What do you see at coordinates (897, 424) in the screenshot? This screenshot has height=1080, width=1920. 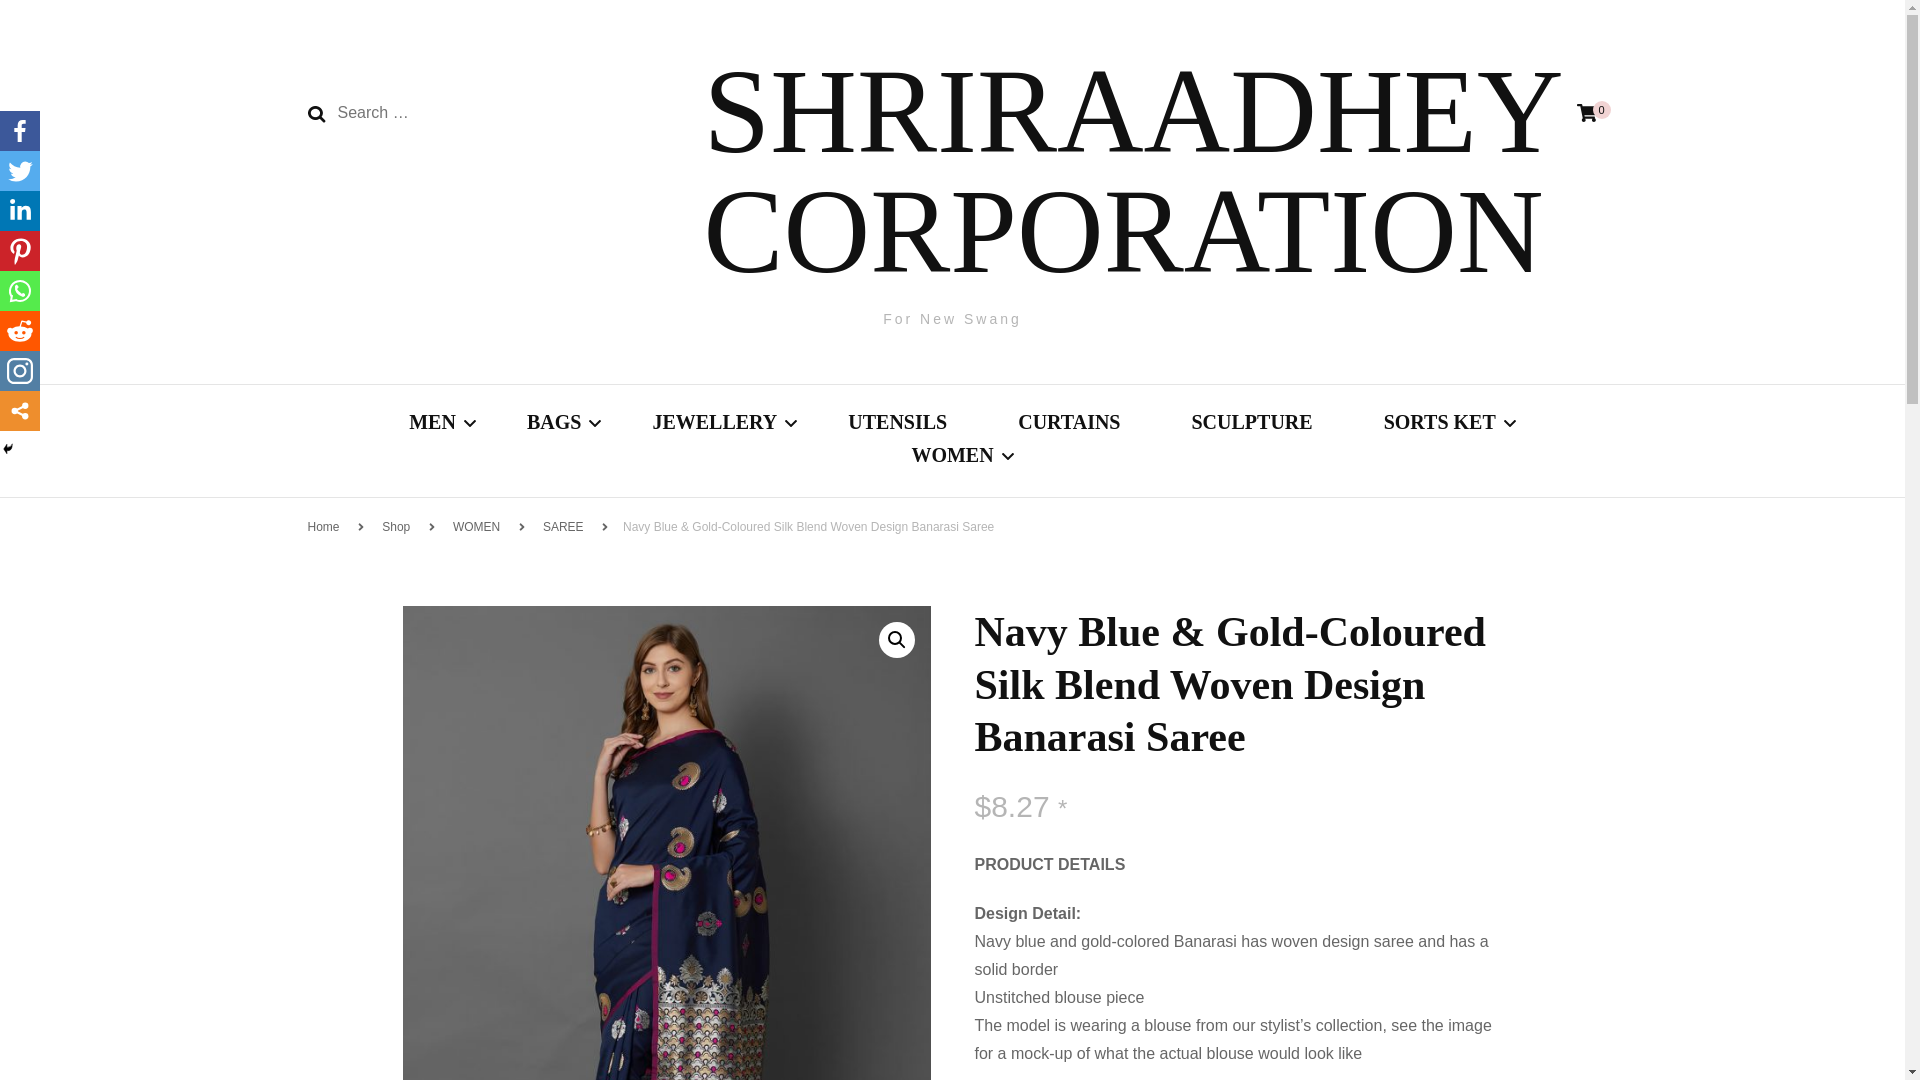 I see `UTENSILS` at bounding box center [897, 424].